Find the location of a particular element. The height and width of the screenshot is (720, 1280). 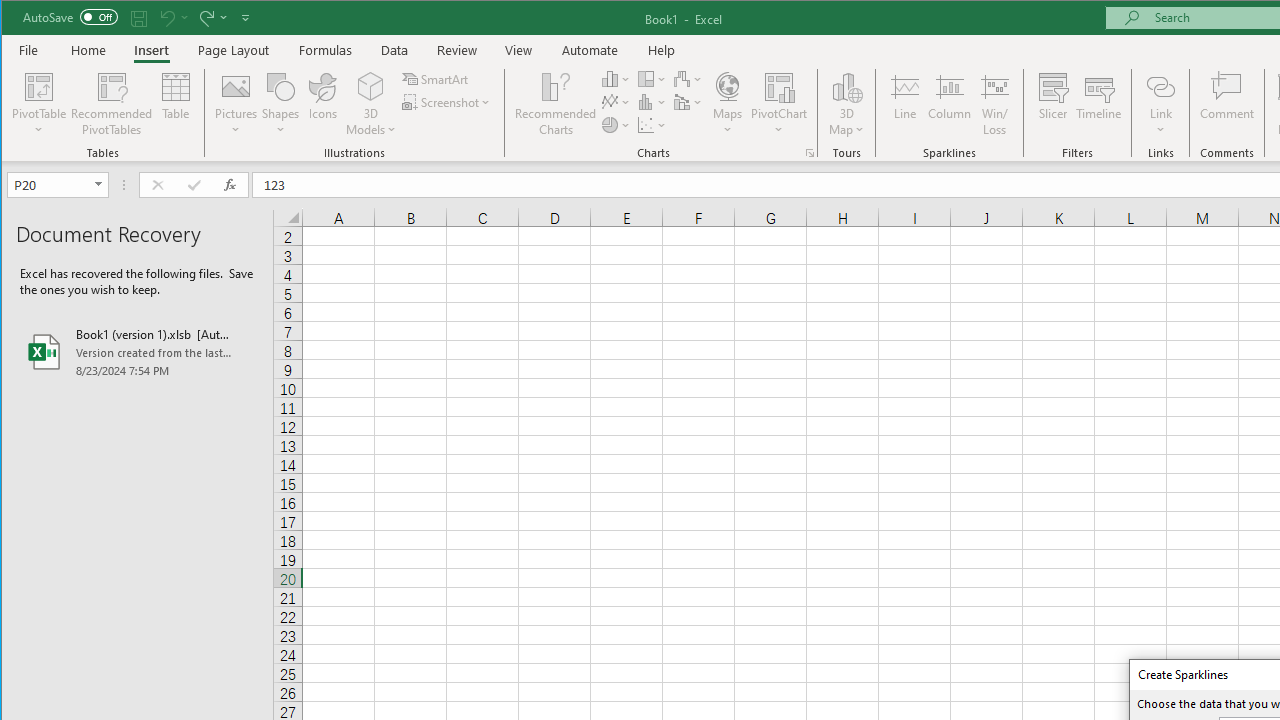

PivotChart is located at coordinates (779, 104).